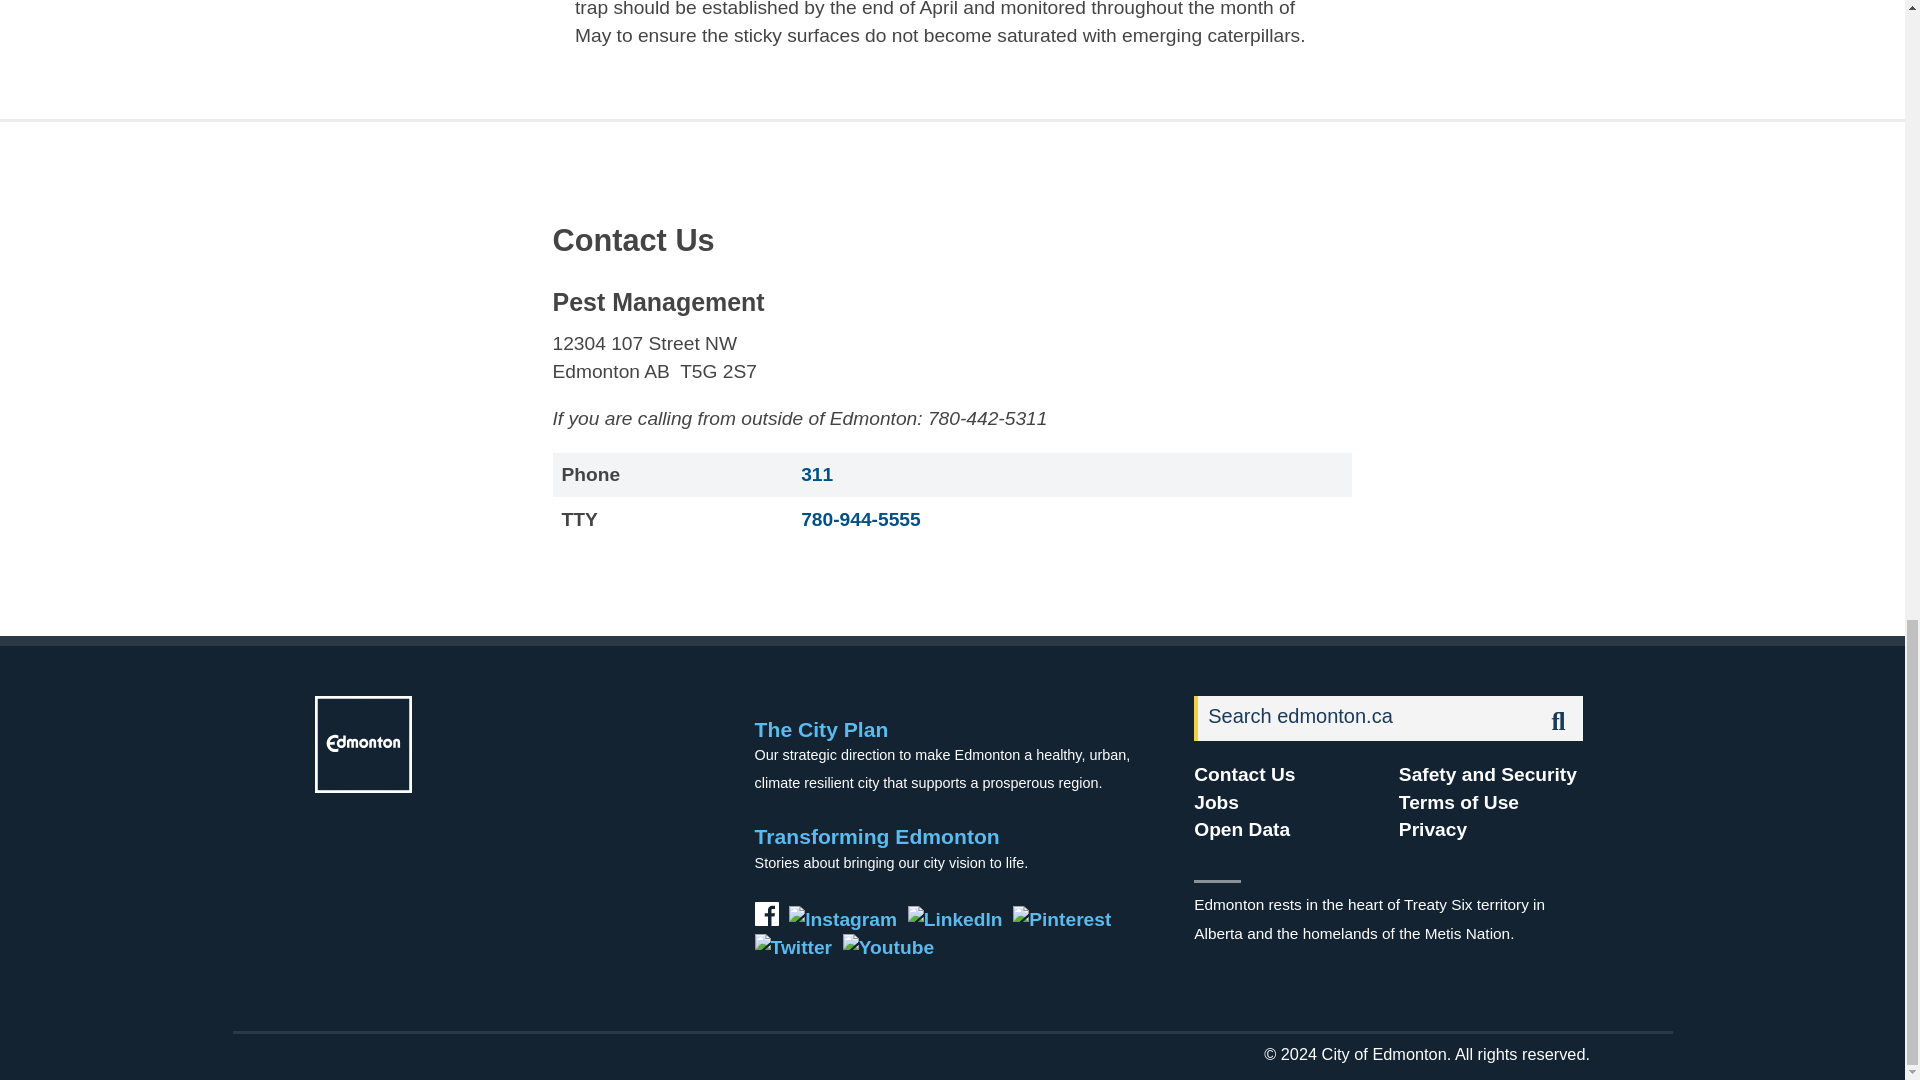 The width and height of the screenshot is (1920, 1080). What do you see at coordinates (821, 729) in the screenshot?
I see `The City Plan` at bounding box center [821, 729].